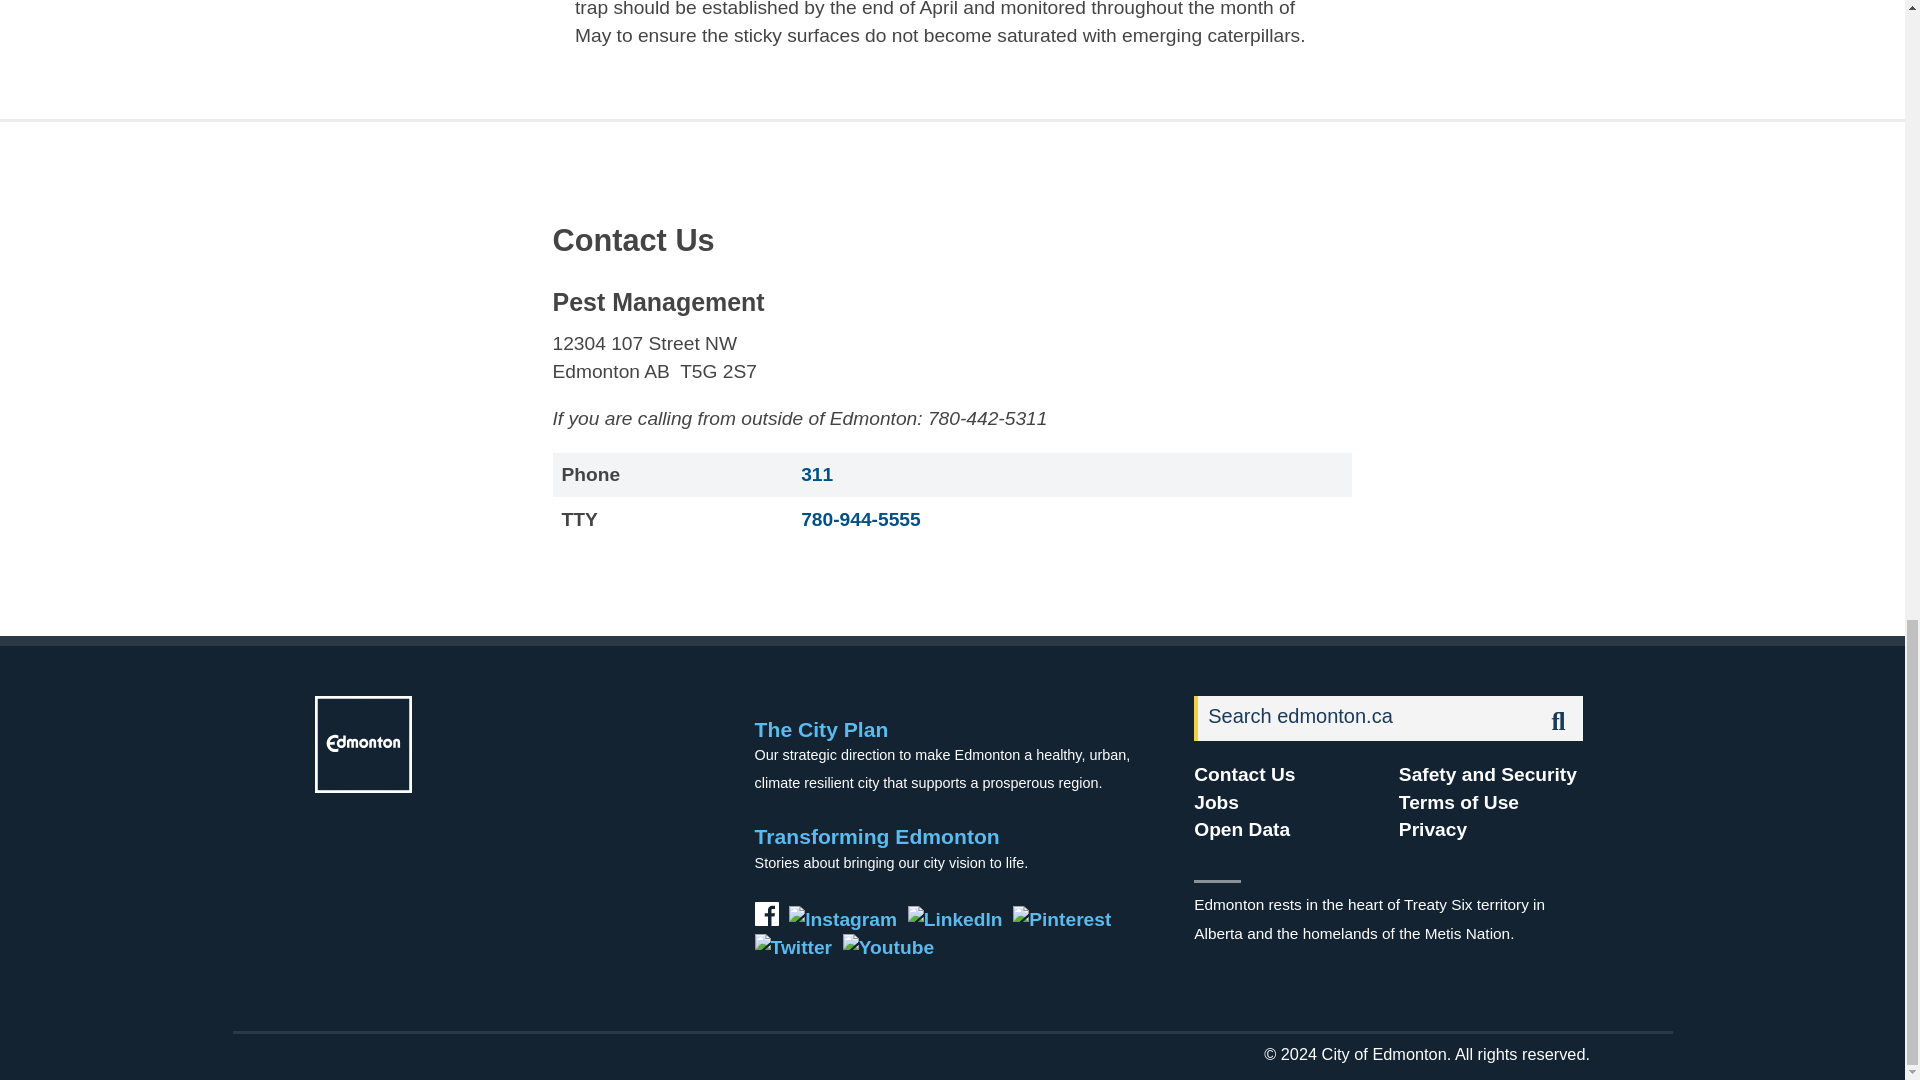 The width and height of the screenshot is (1920, 1080). What do you see at coordinates (821, 729) in the screenshot?
I see `The City Plan` at bounding box center [821, 729].